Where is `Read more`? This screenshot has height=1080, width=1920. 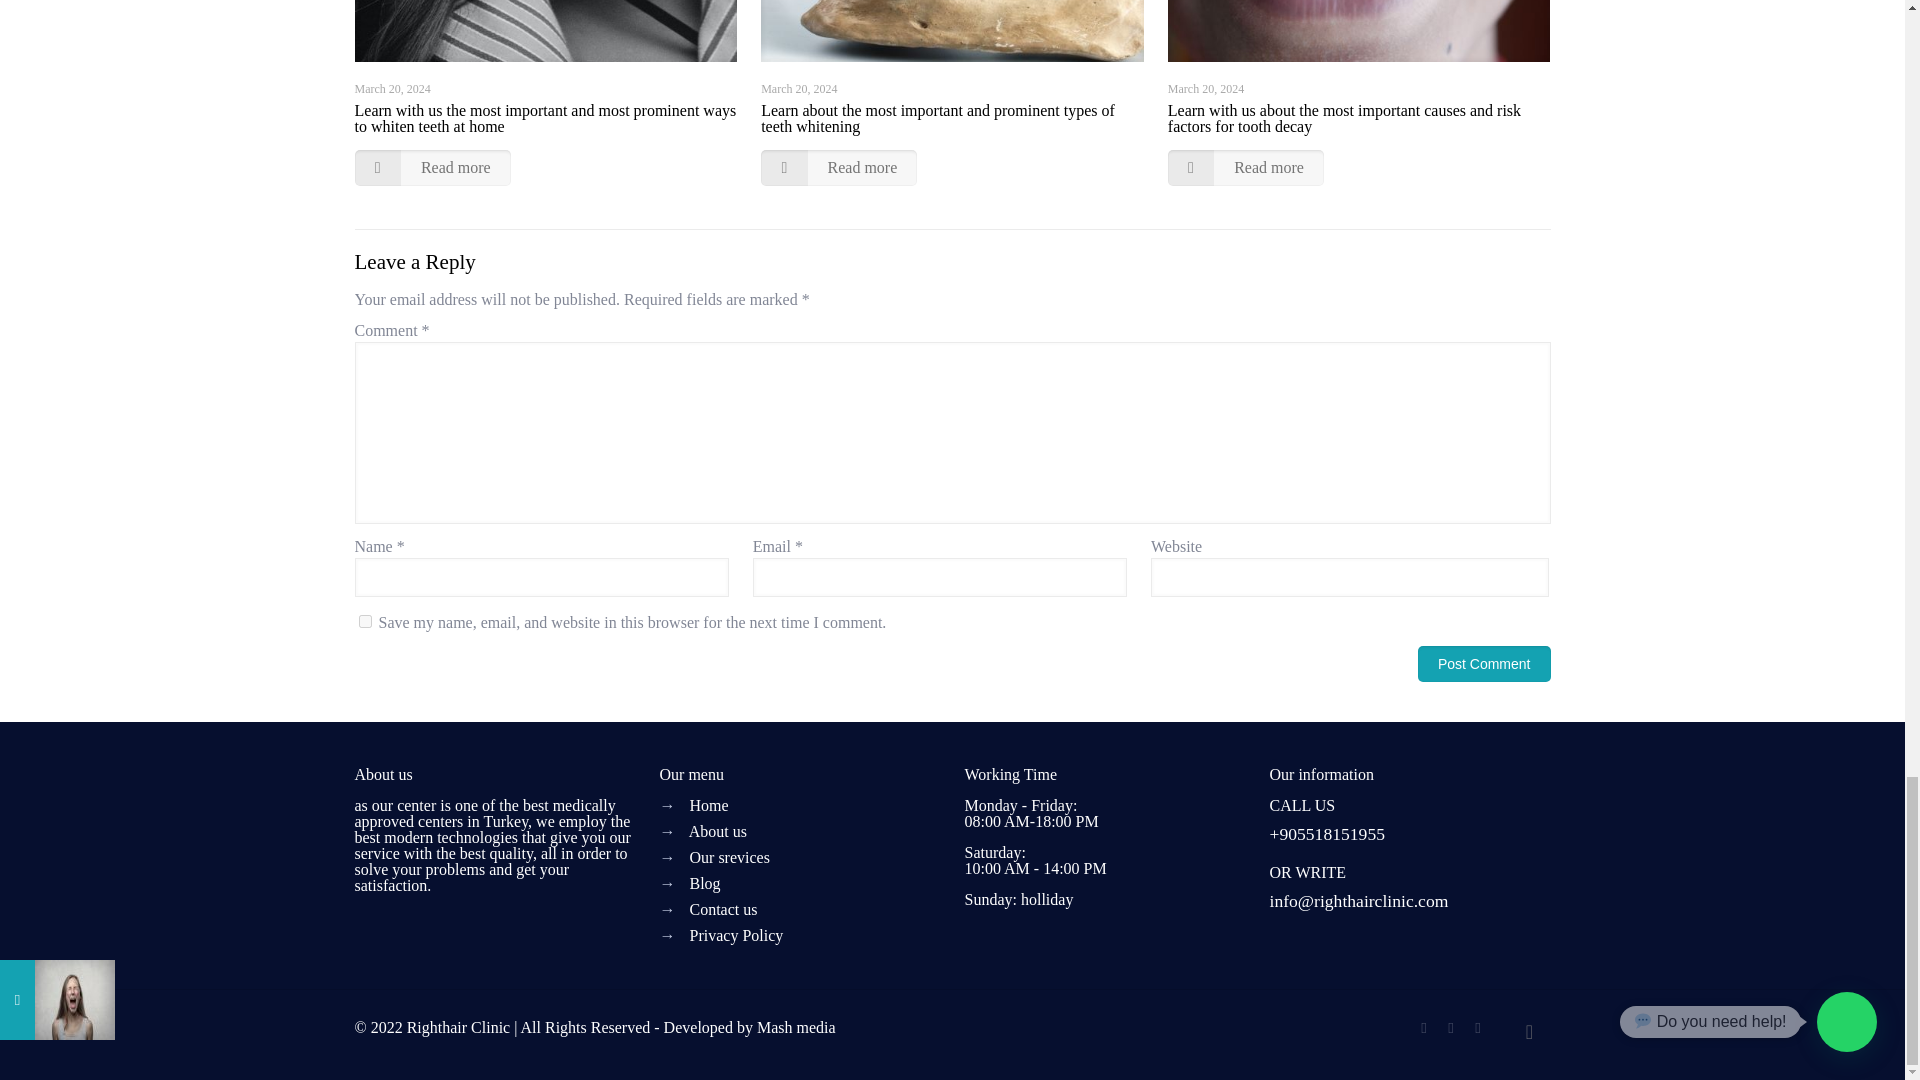 Read more is located at coordinates (838, 168).